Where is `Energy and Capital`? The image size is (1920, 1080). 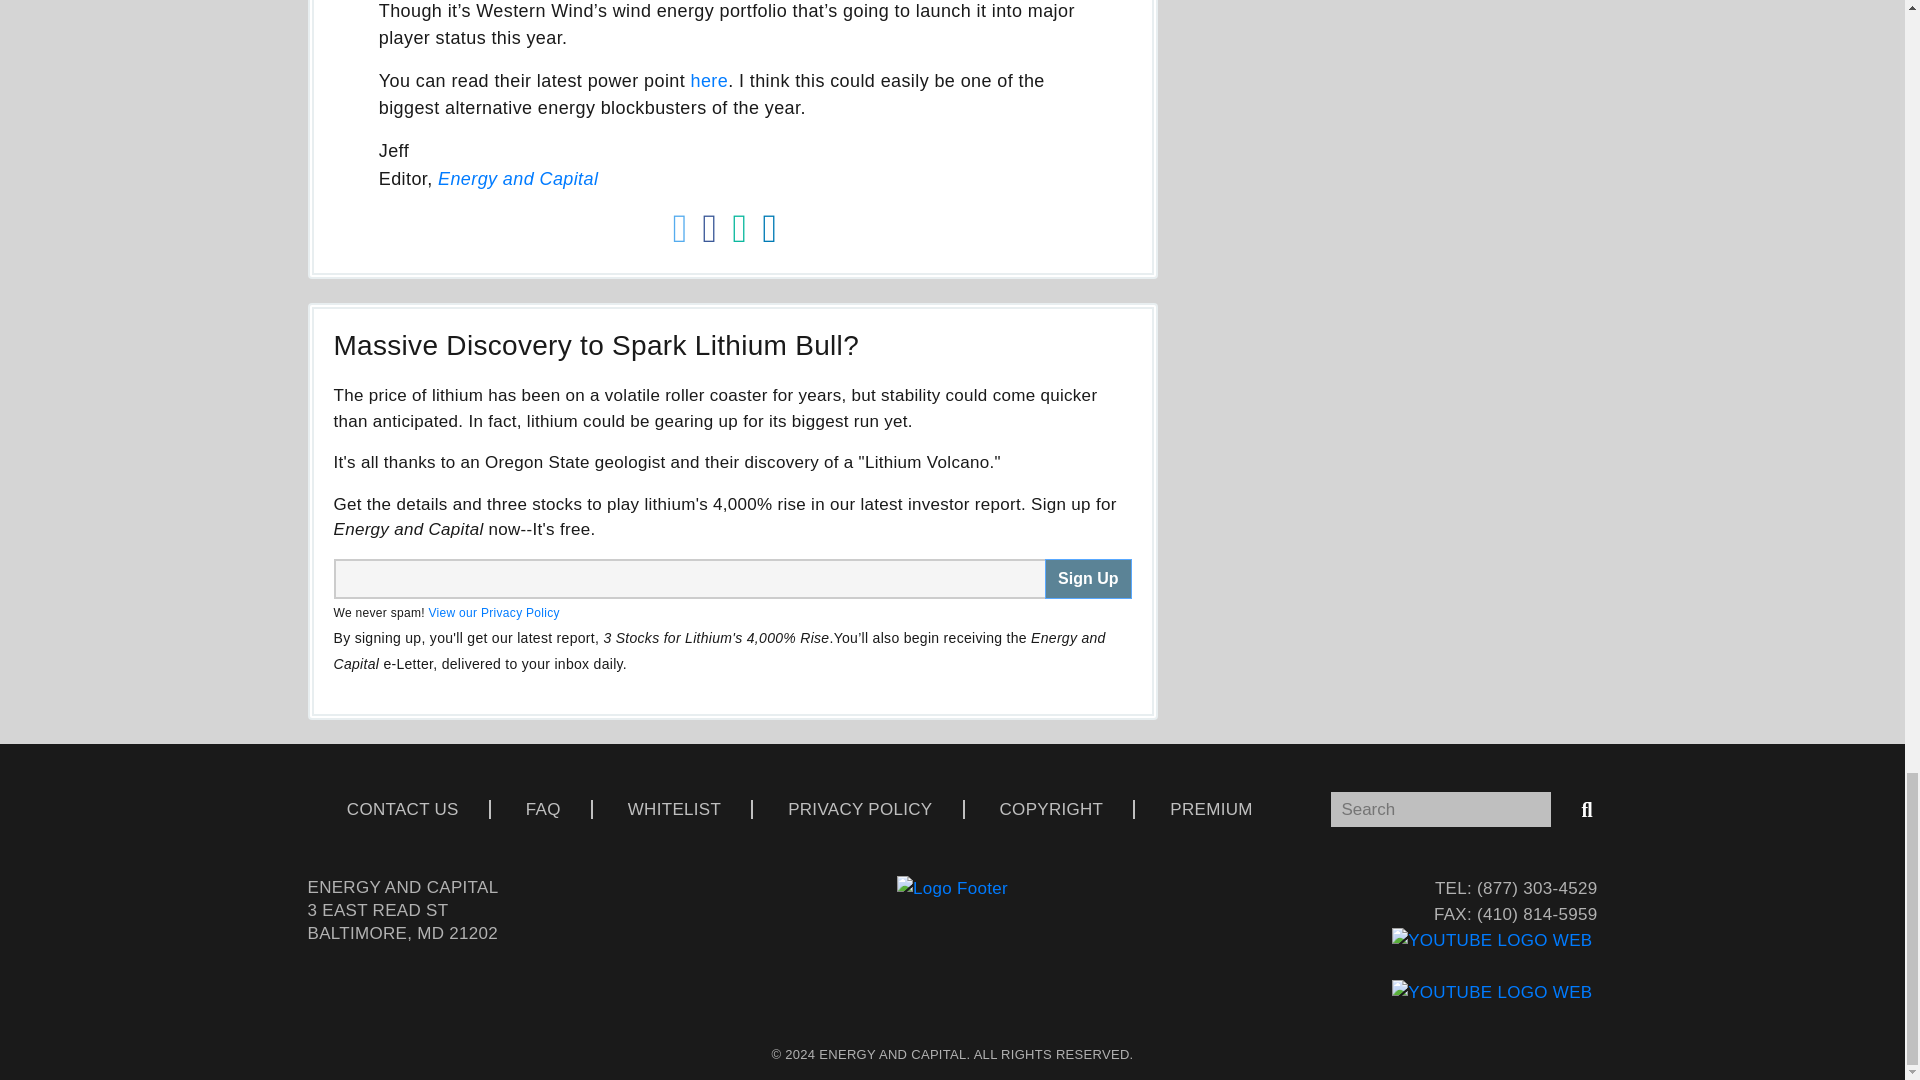
Energy and Capital is located at coordinates (517, 178).